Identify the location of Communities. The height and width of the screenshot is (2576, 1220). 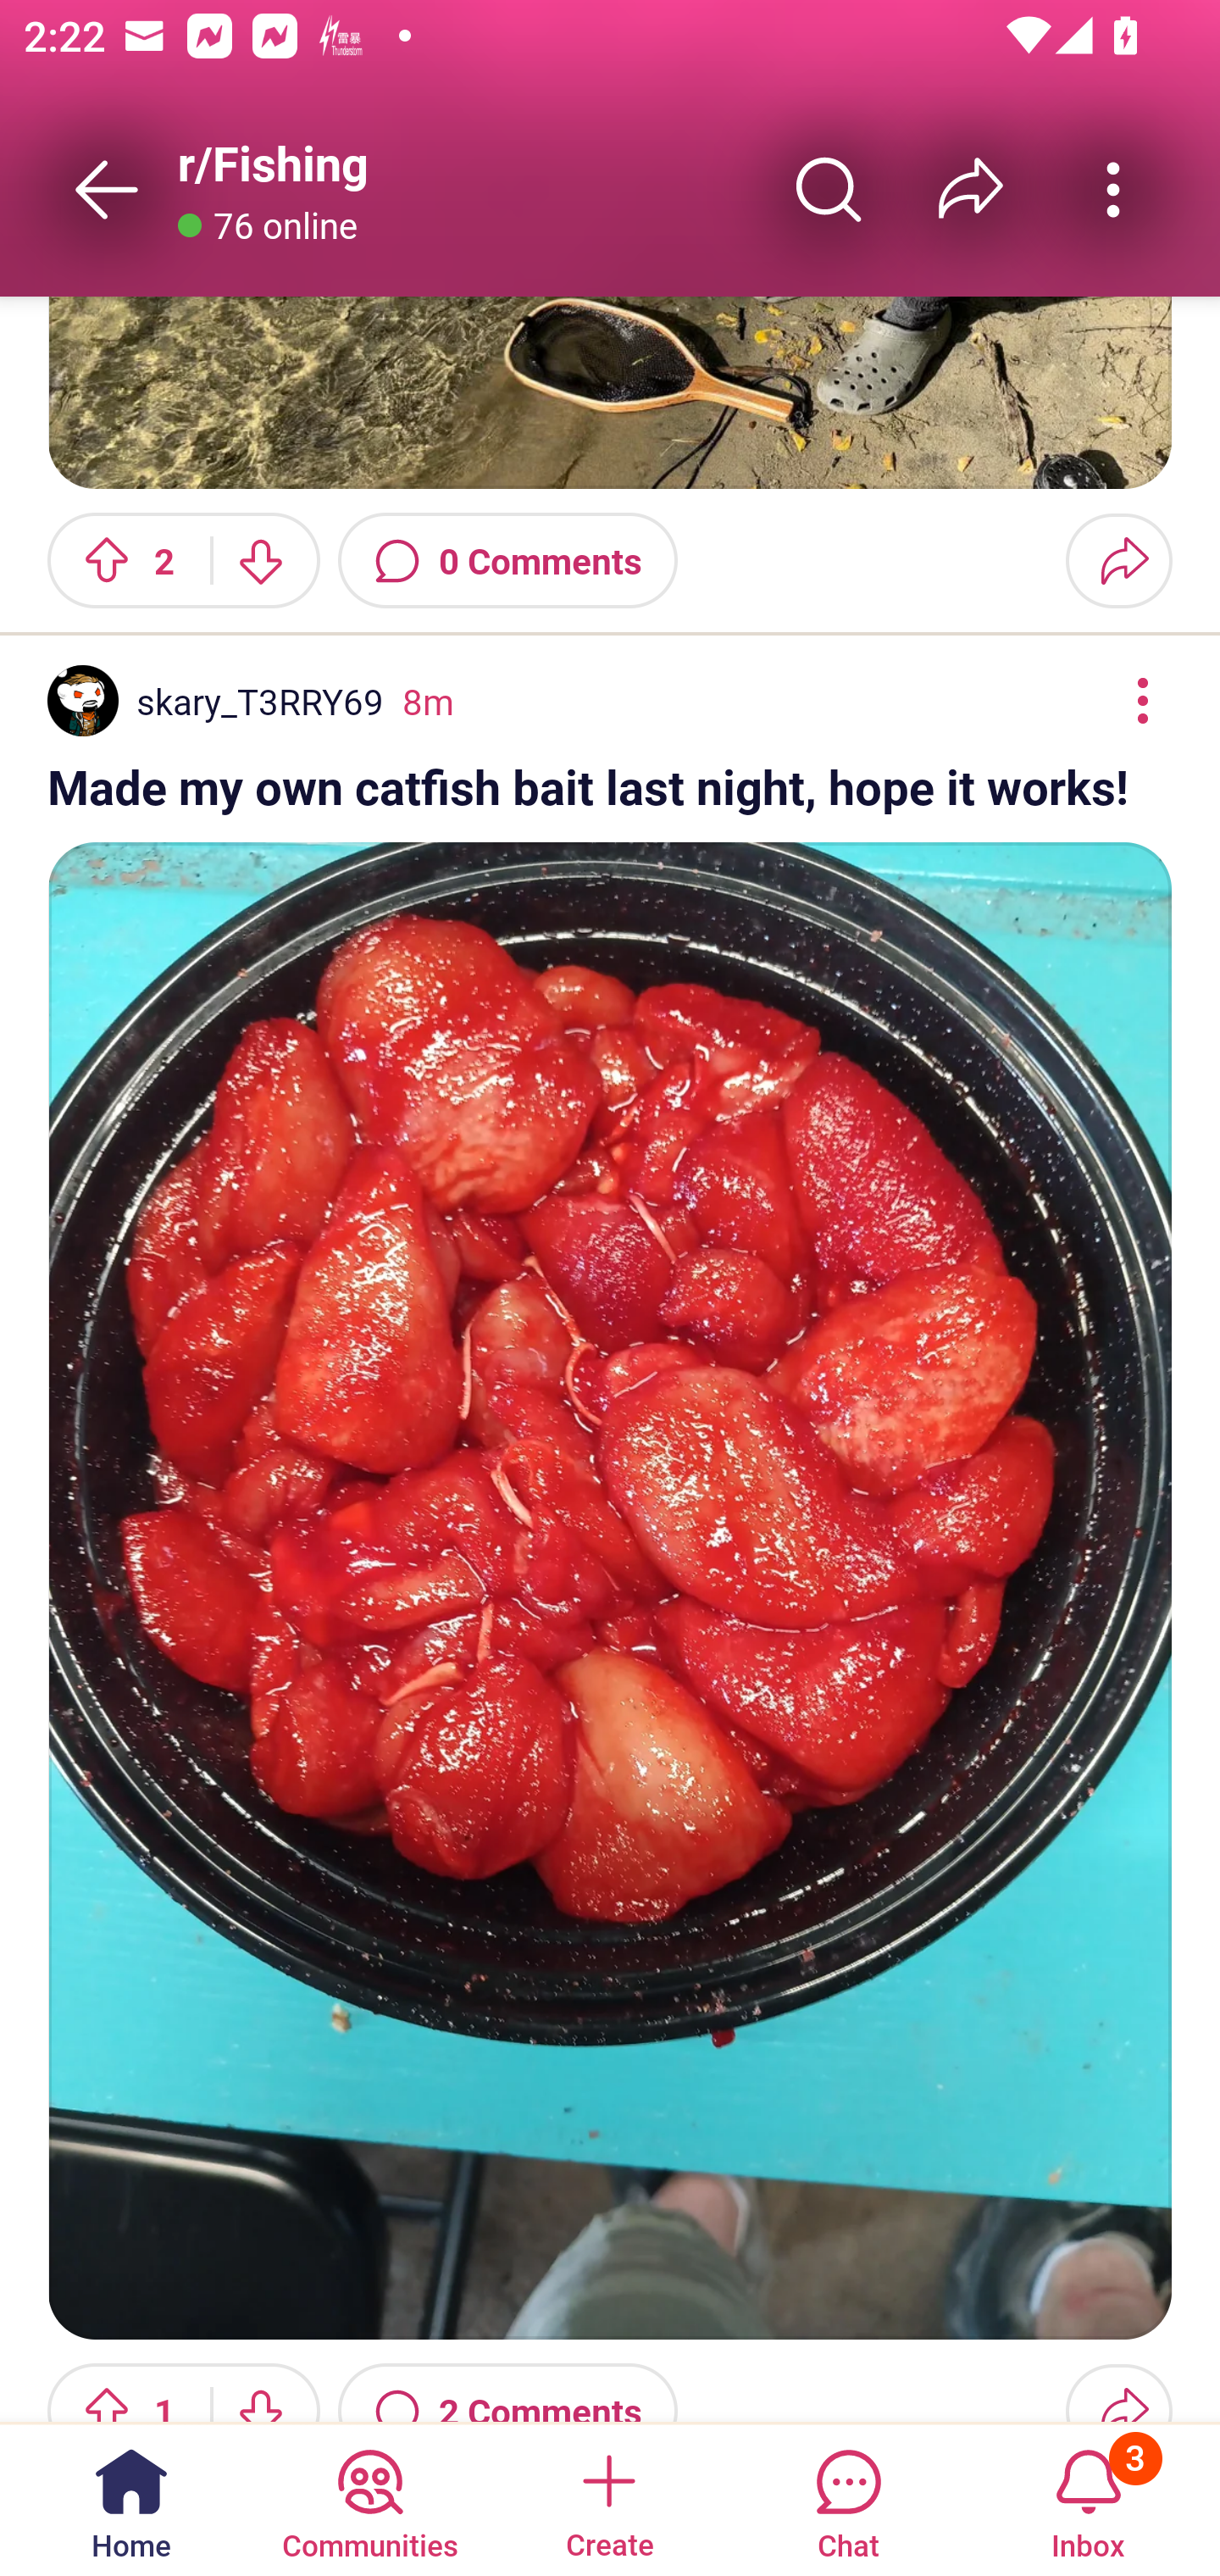
(369, 2498).